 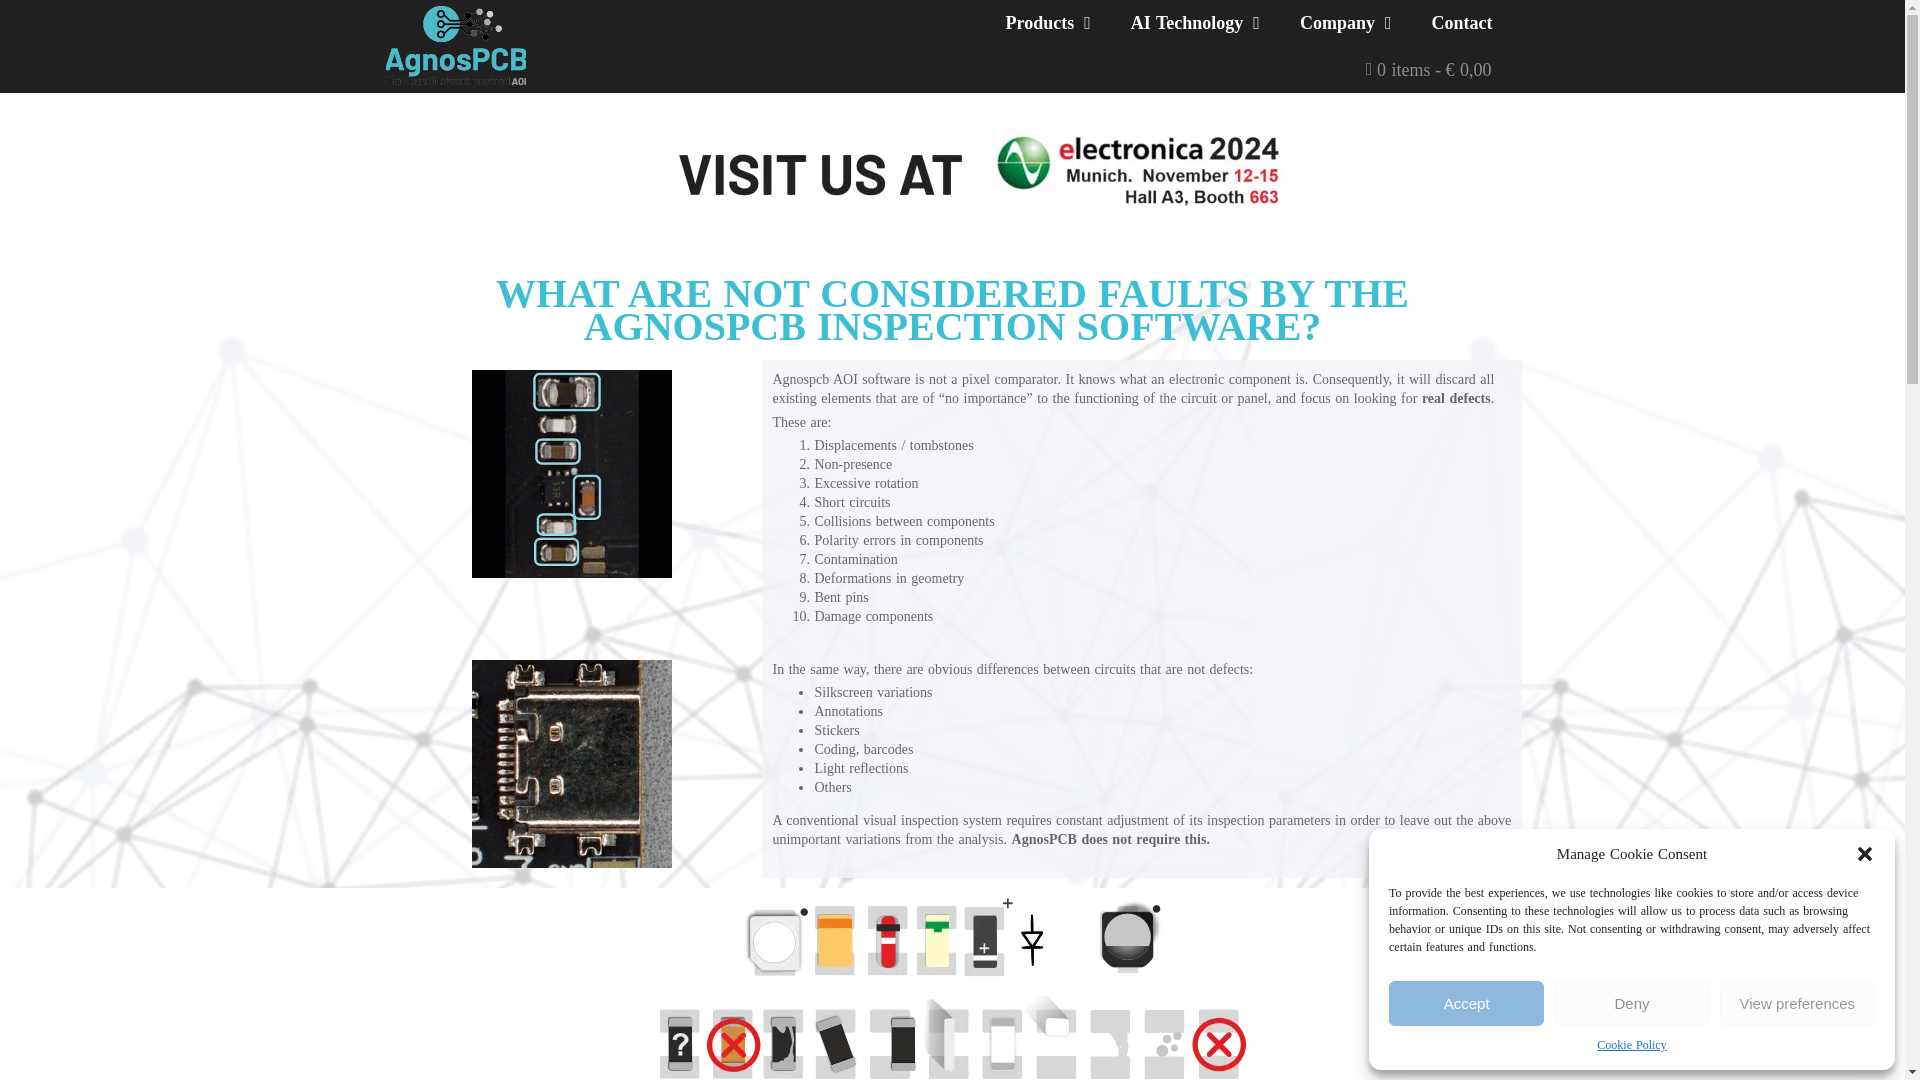 I want to click on Company, so click(x=1346, y=23).